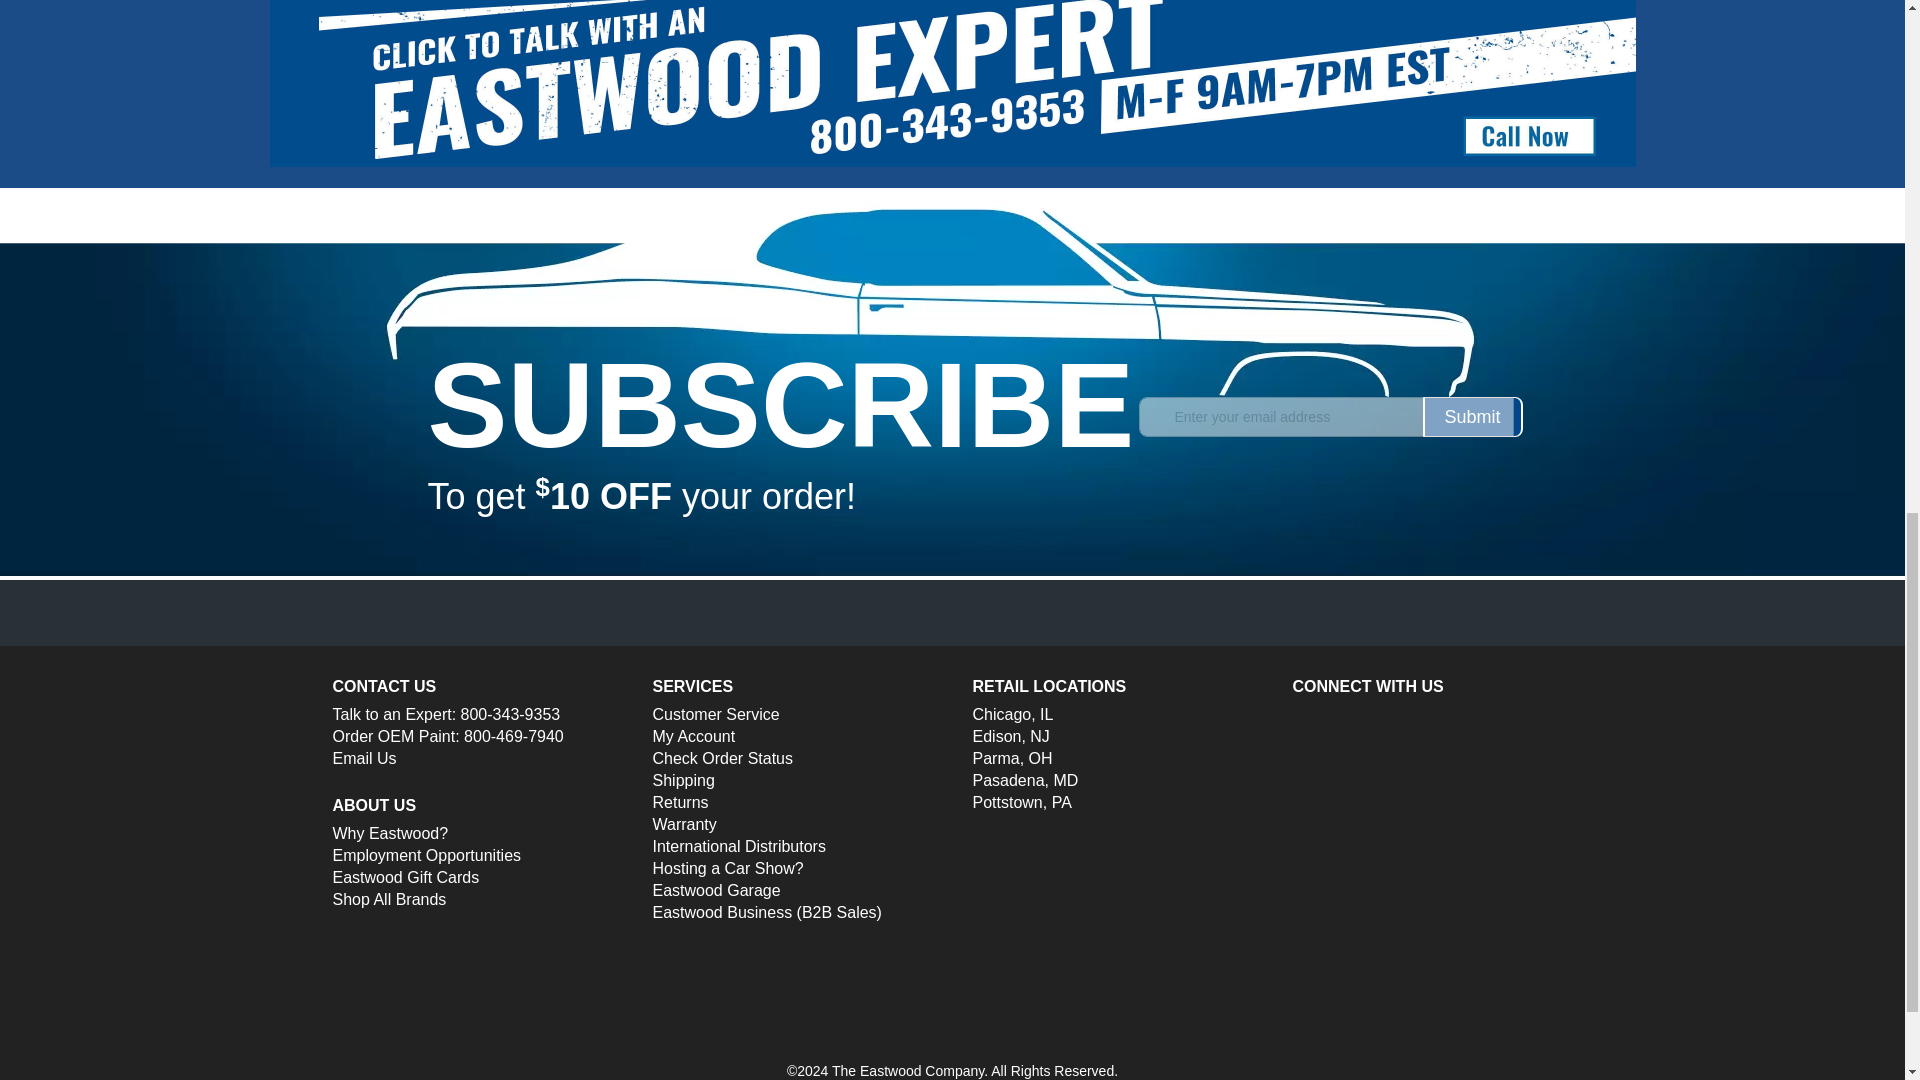 This screenshot has width=1920, height=1080. What do you see at coordinates (426, 856) in the screenshot?
I see `Eastwood Employment Opportunities` at bounding box center [426, 856].